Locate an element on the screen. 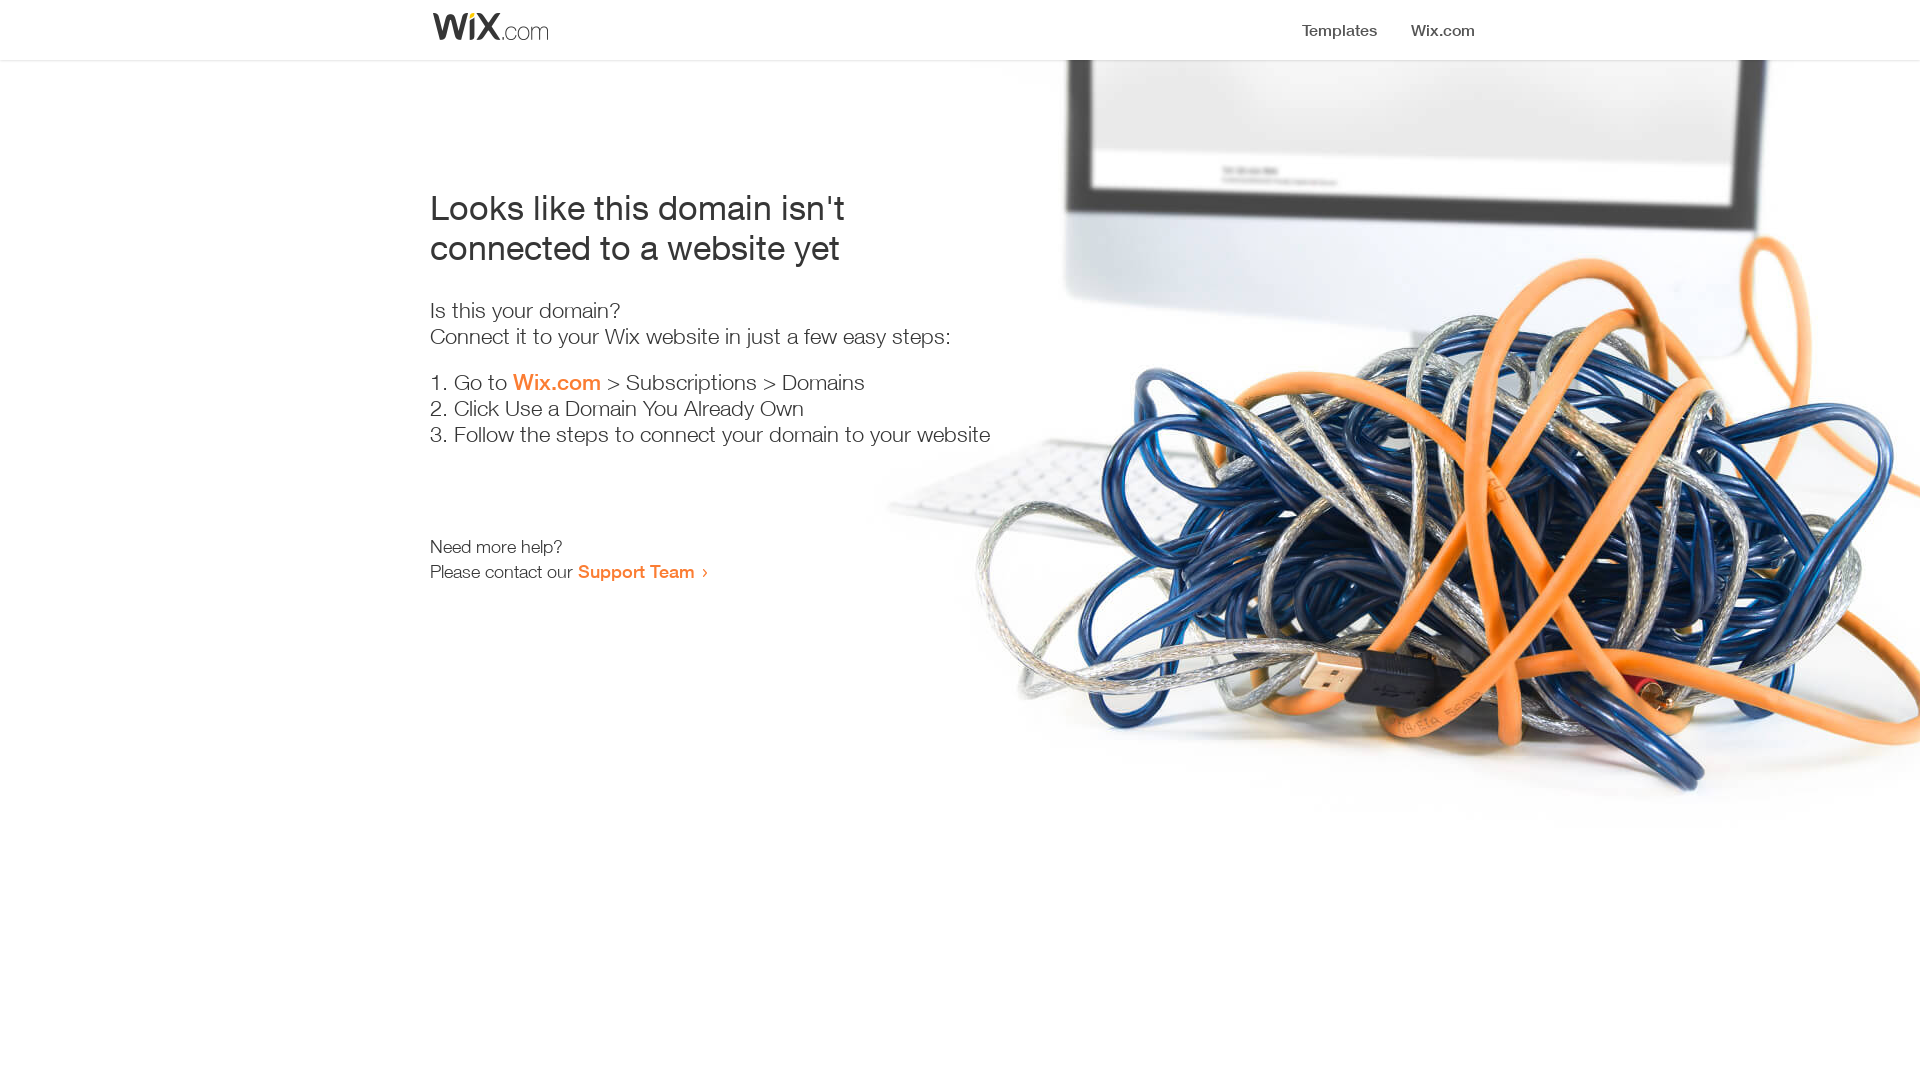  Support Team is located at coordinates (636, 571).